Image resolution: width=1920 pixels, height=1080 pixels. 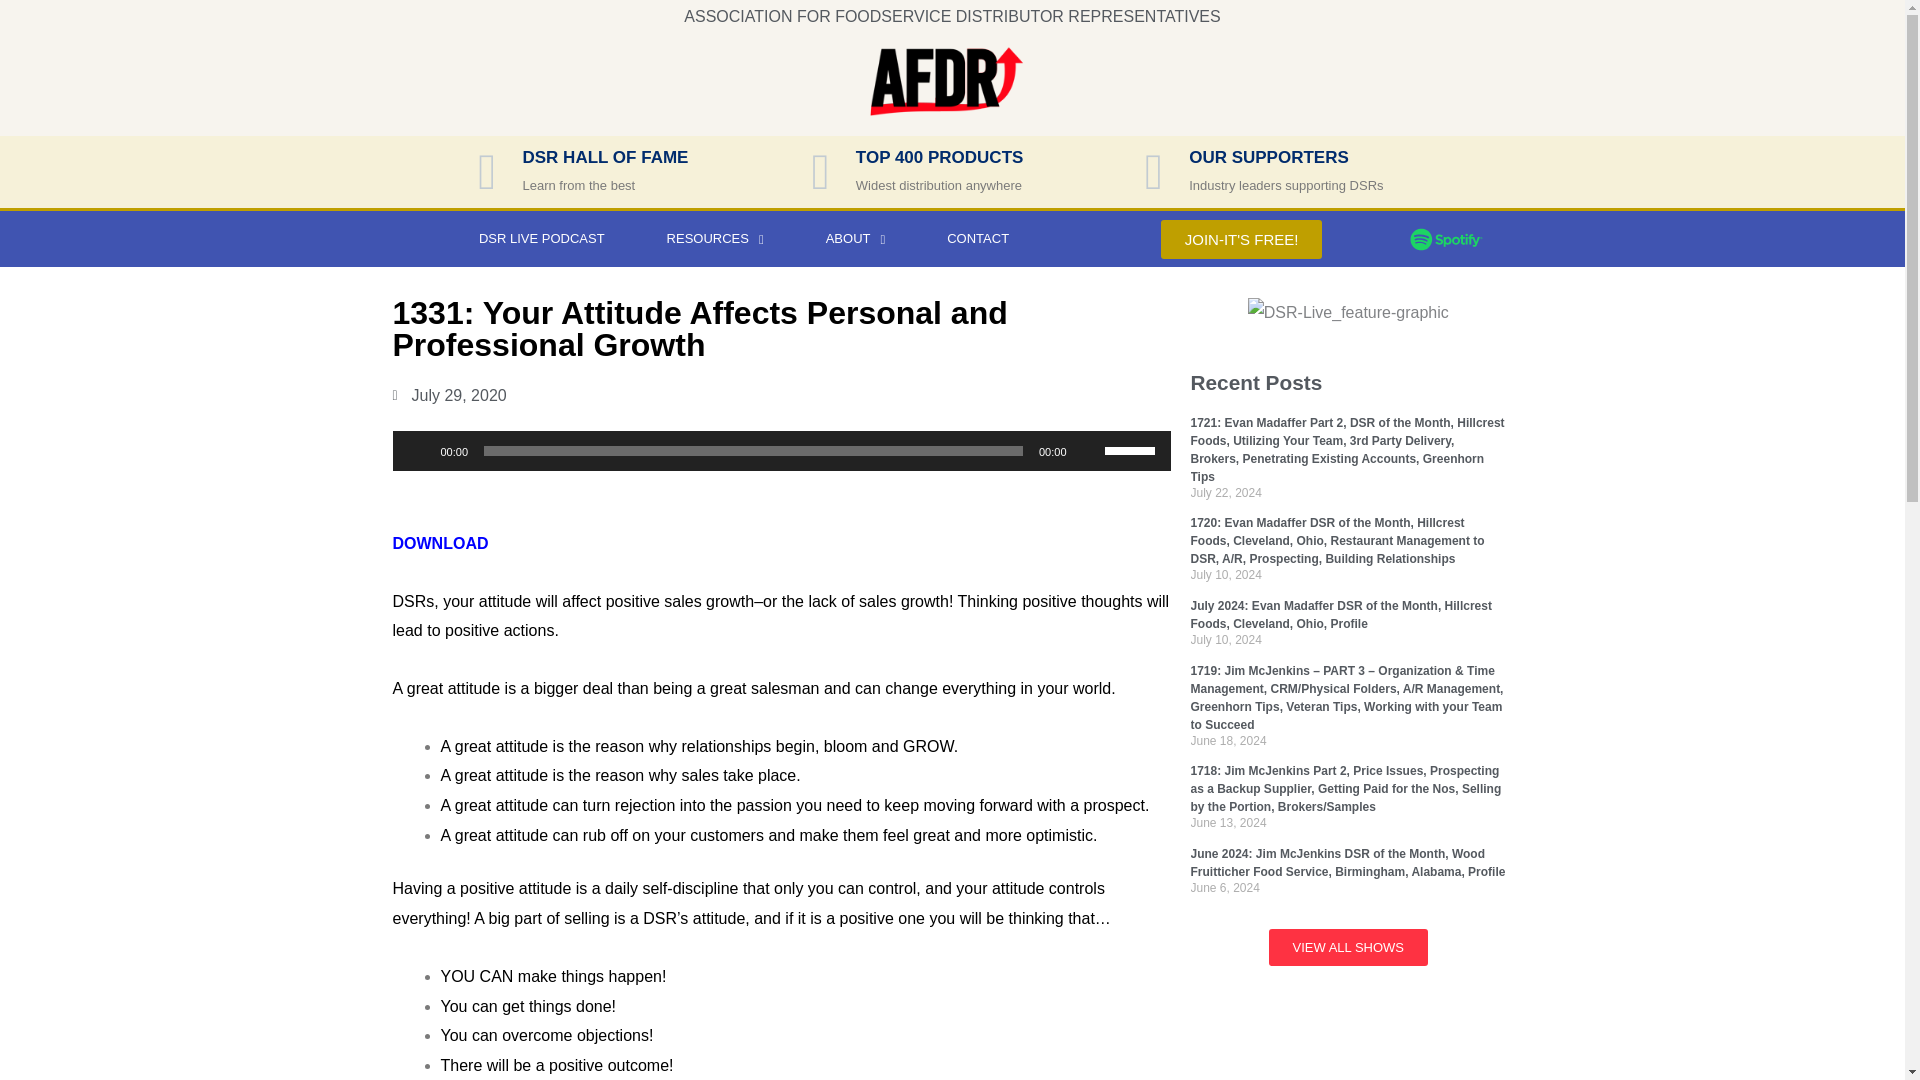 What do you see at coordinates (439, 542) in the screenshot?
I see `DOWNLOAD` at bounding box center [439, 542].